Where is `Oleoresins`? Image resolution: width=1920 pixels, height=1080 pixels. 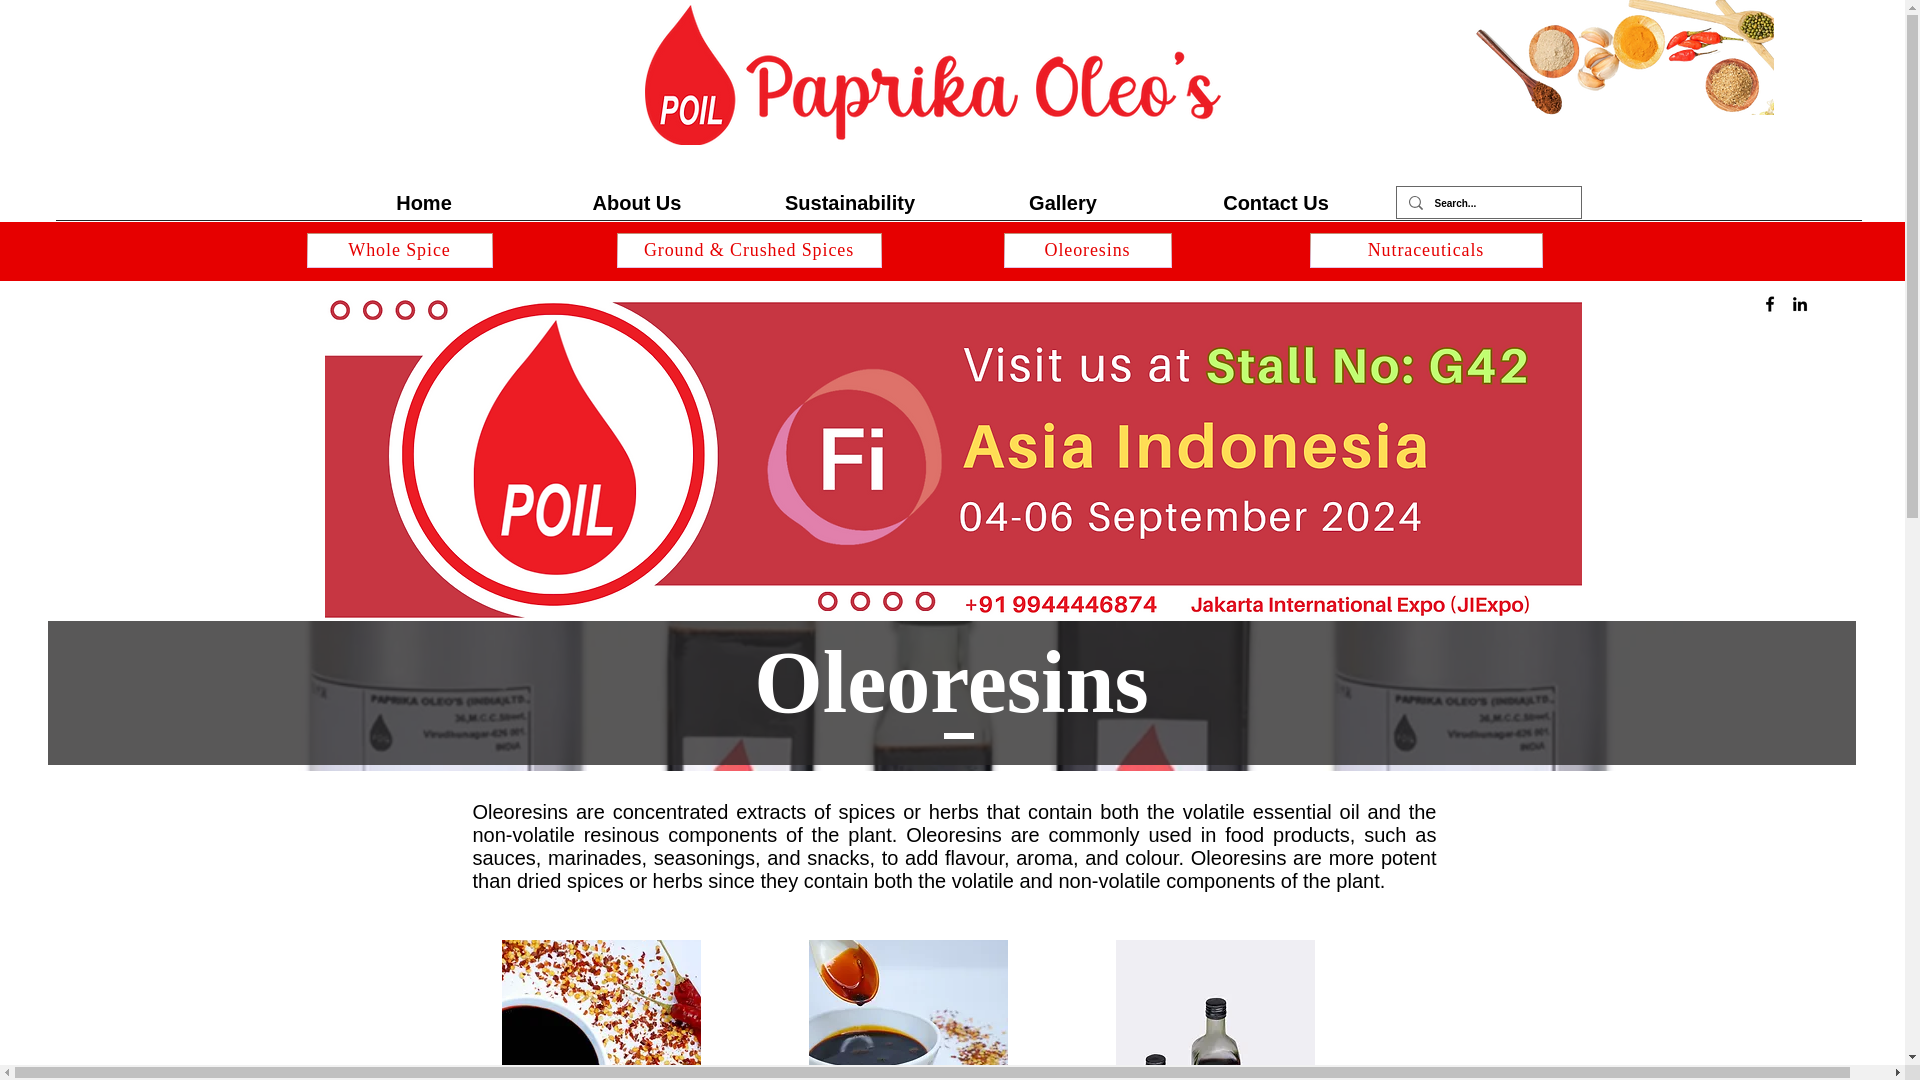
Oleoresins is located at coordinates (1088, 250).